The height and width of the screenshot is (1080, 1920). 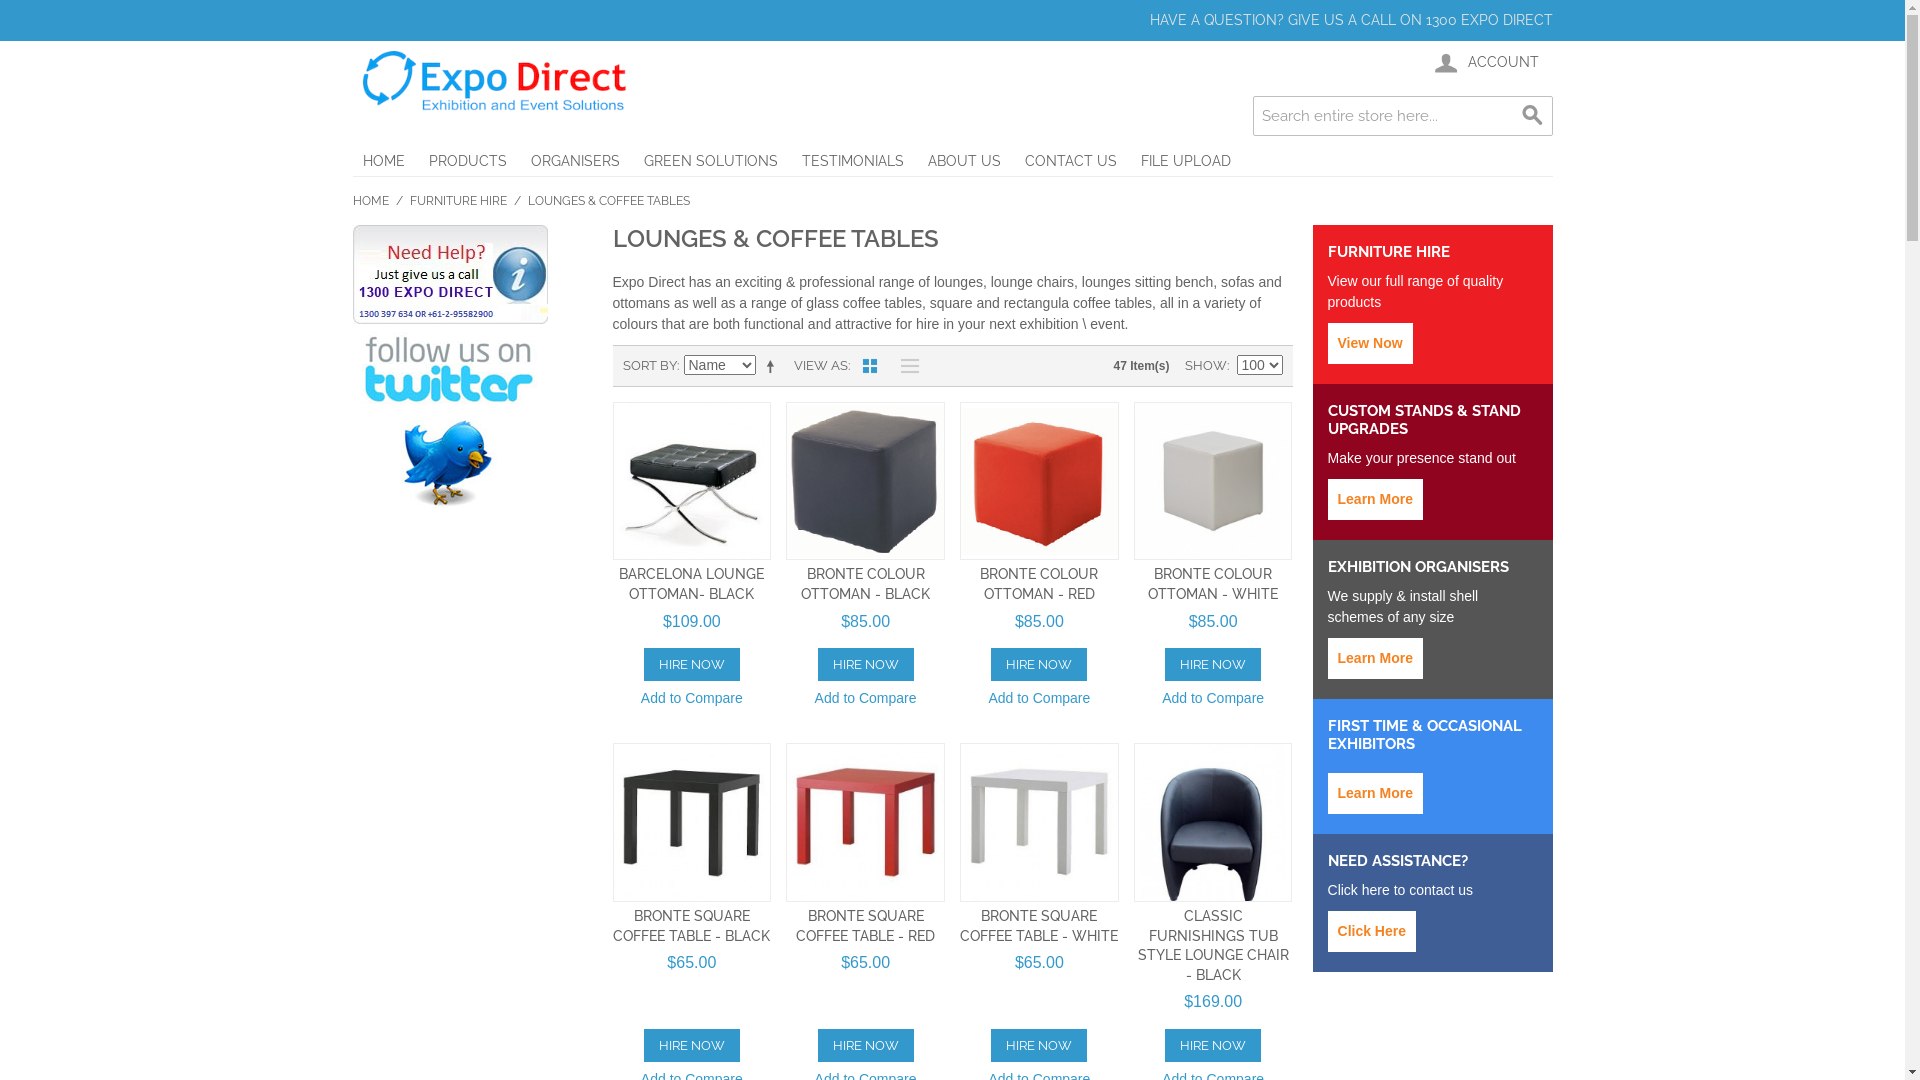 What do you see at coordinates (458, 201) in the screenshot?
I see `FURNITURE HIRE` at bounding box center [458, 201].